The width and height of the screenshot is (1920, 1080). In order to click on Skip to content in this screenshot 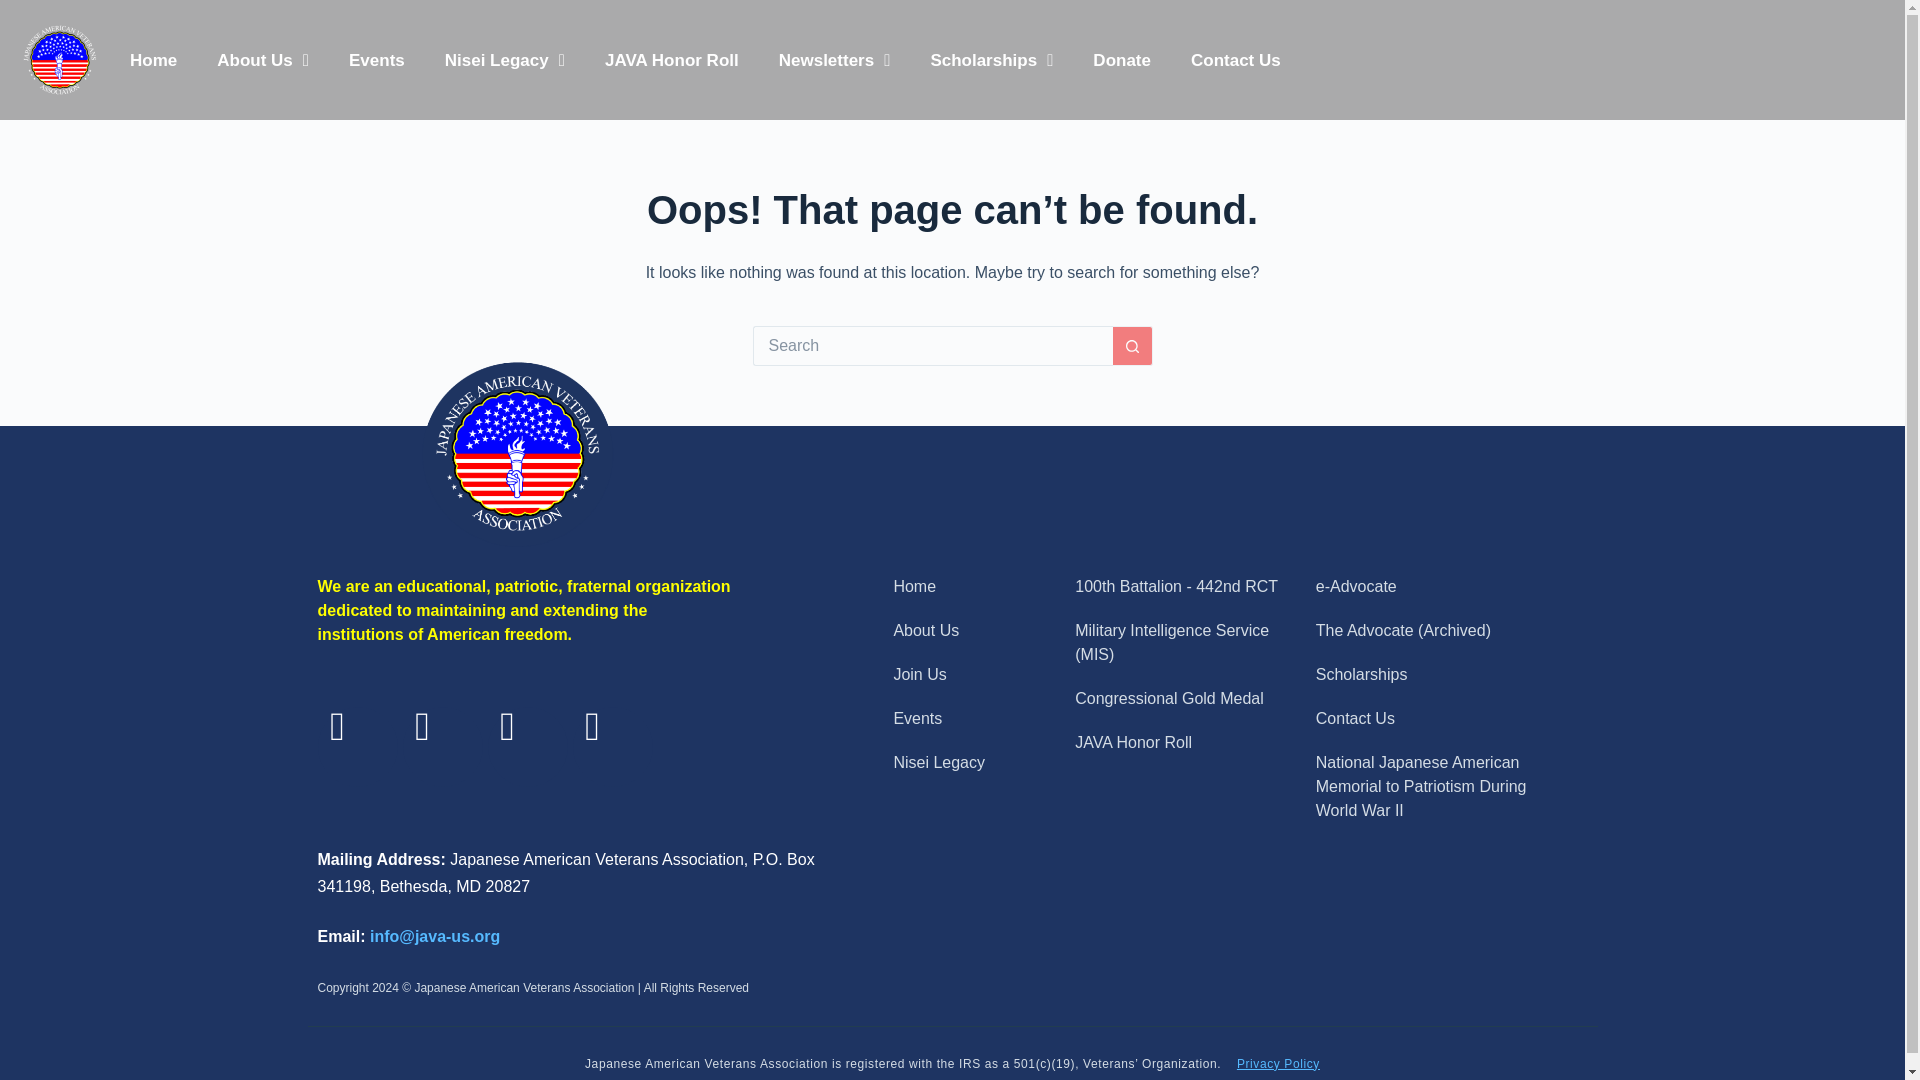, I will do `click(20, 10)`.